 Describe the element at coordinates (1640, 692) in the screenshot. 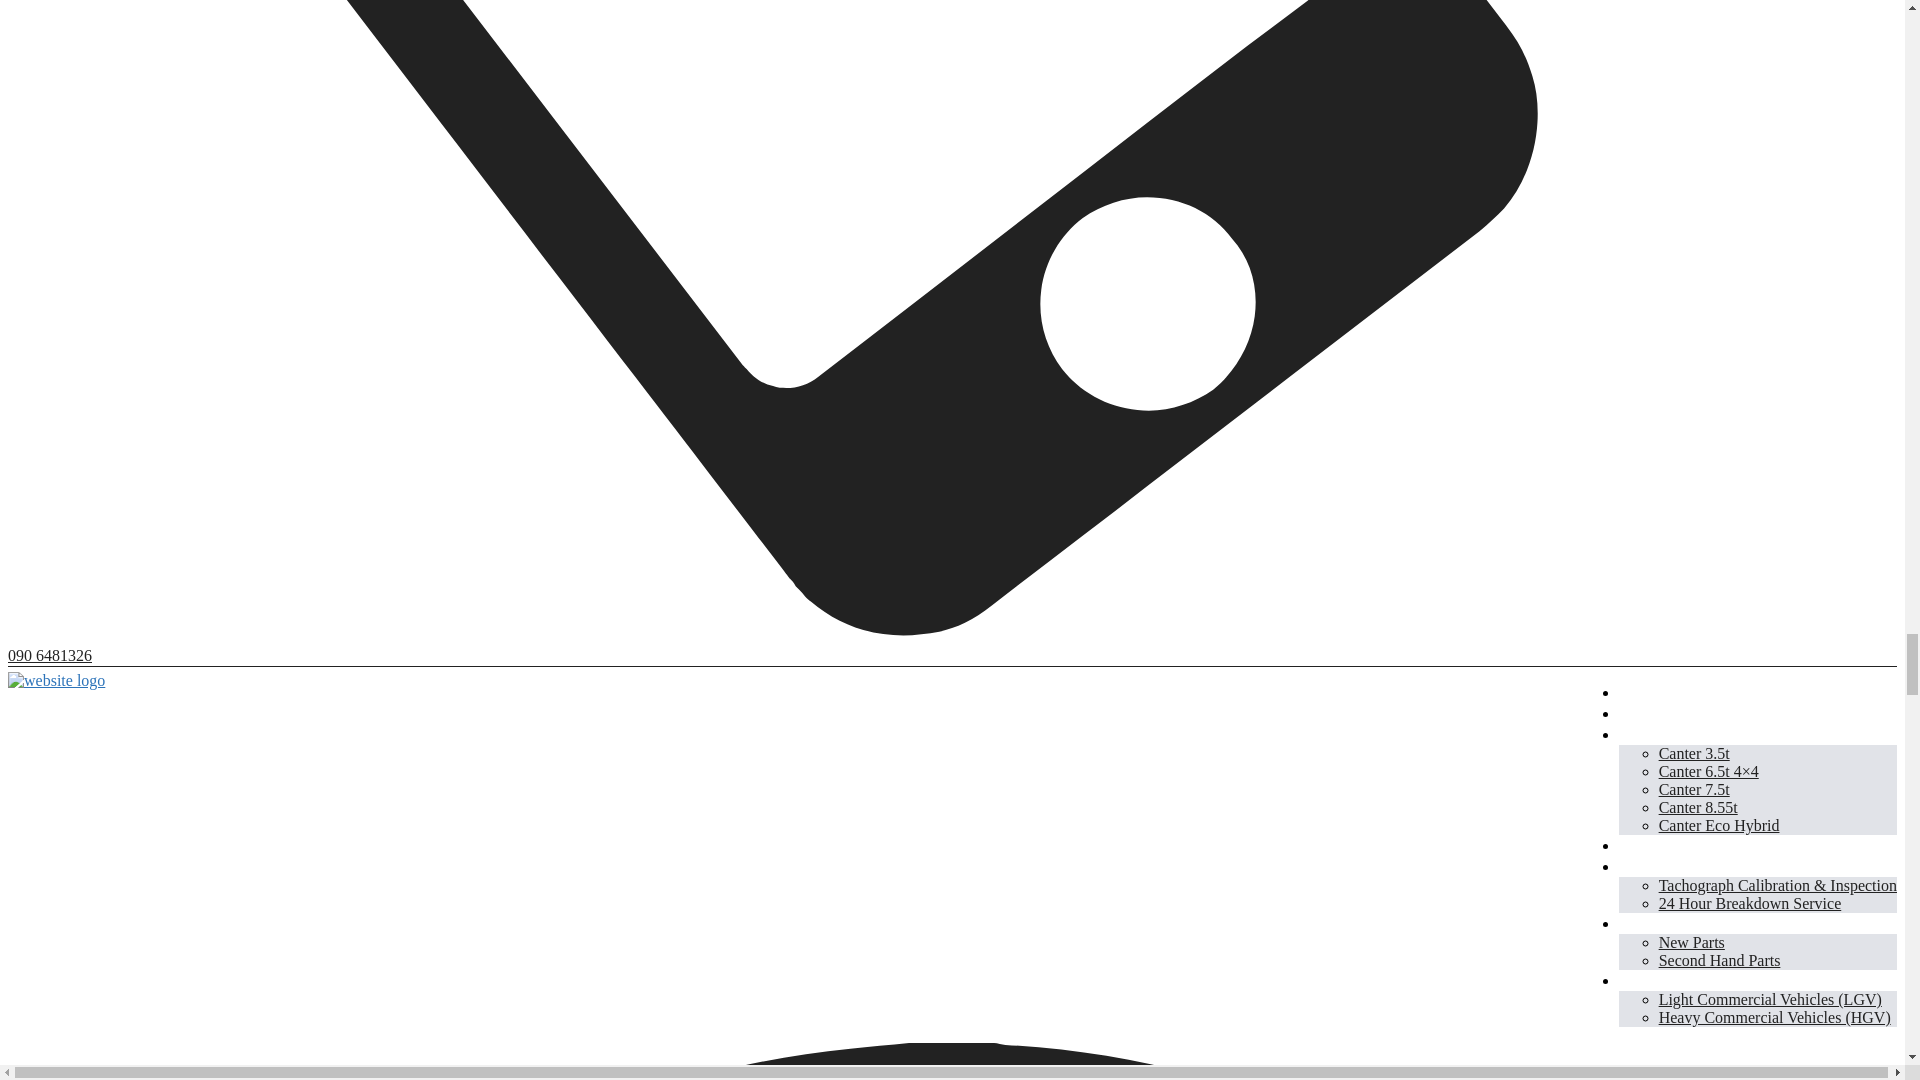

I see `Home` at that location.